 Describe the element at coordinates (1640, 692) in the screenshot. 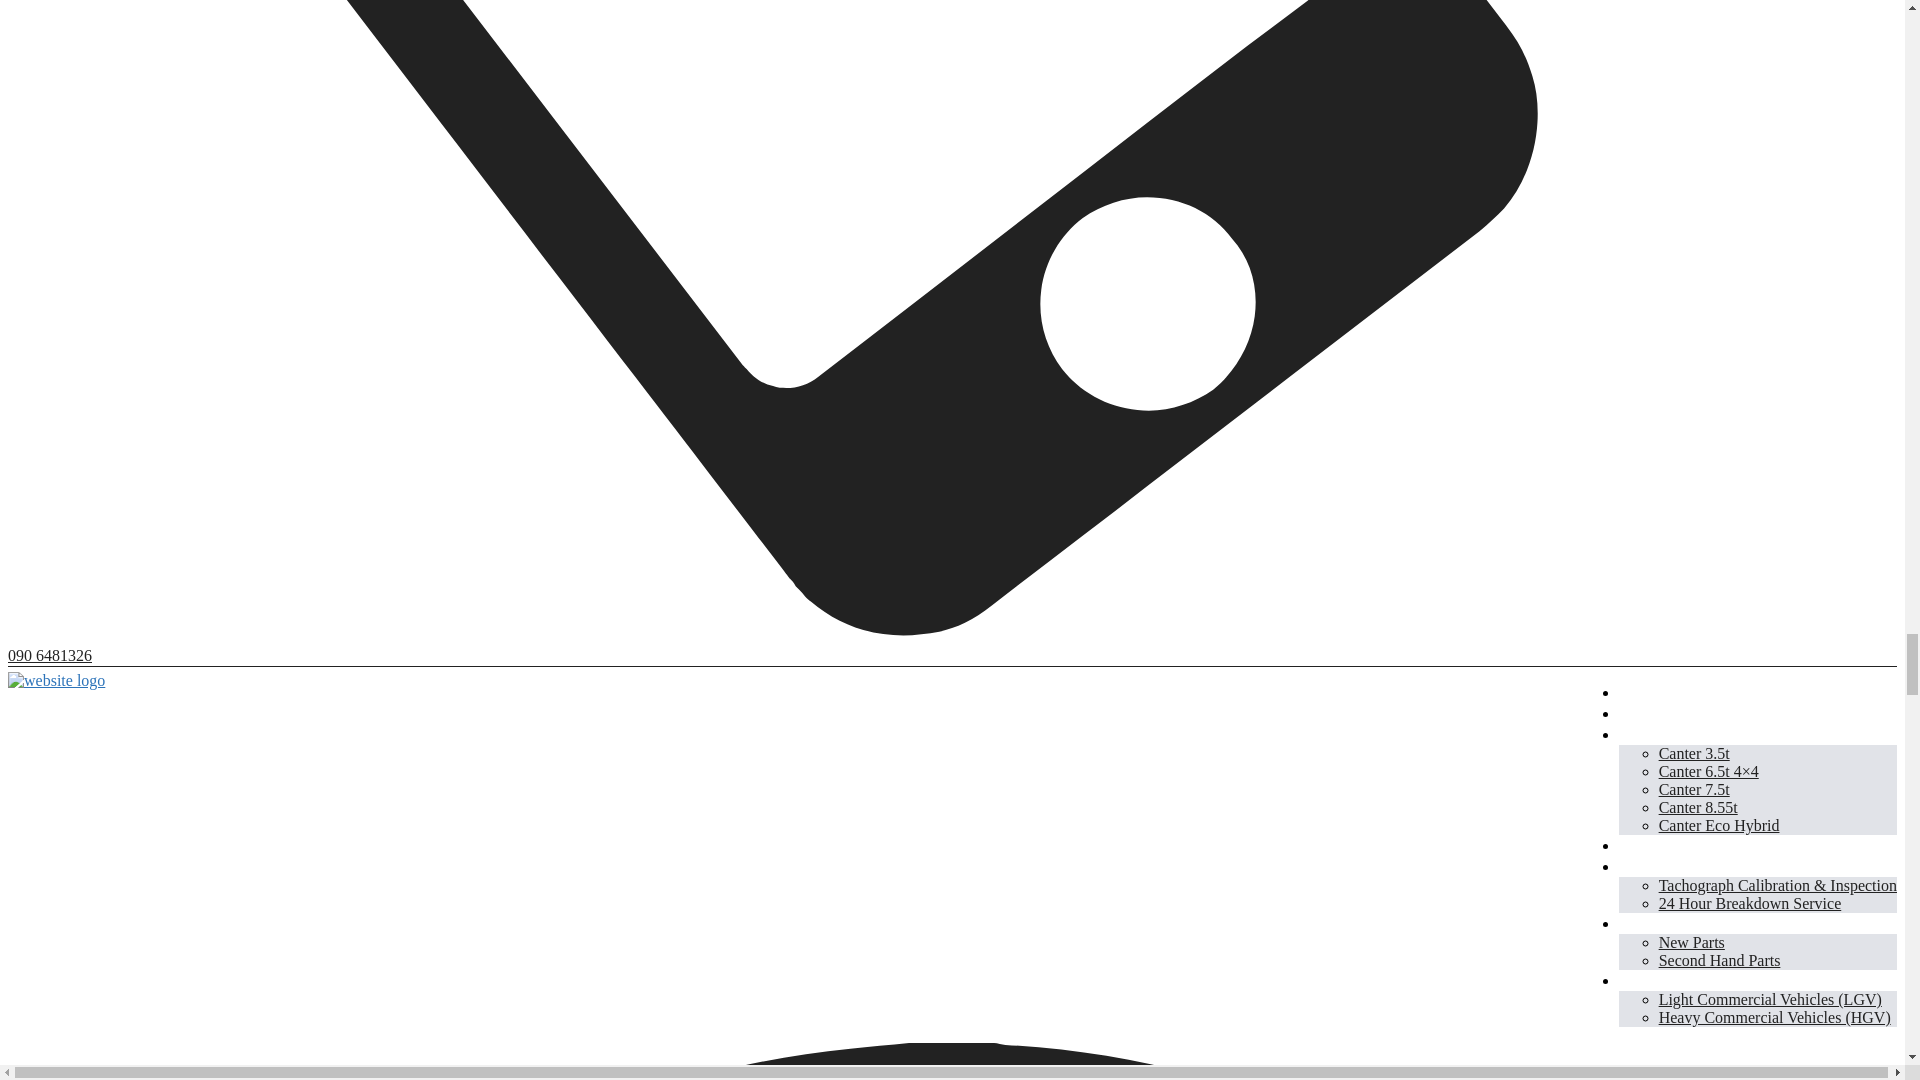

I see `Home` at that location.